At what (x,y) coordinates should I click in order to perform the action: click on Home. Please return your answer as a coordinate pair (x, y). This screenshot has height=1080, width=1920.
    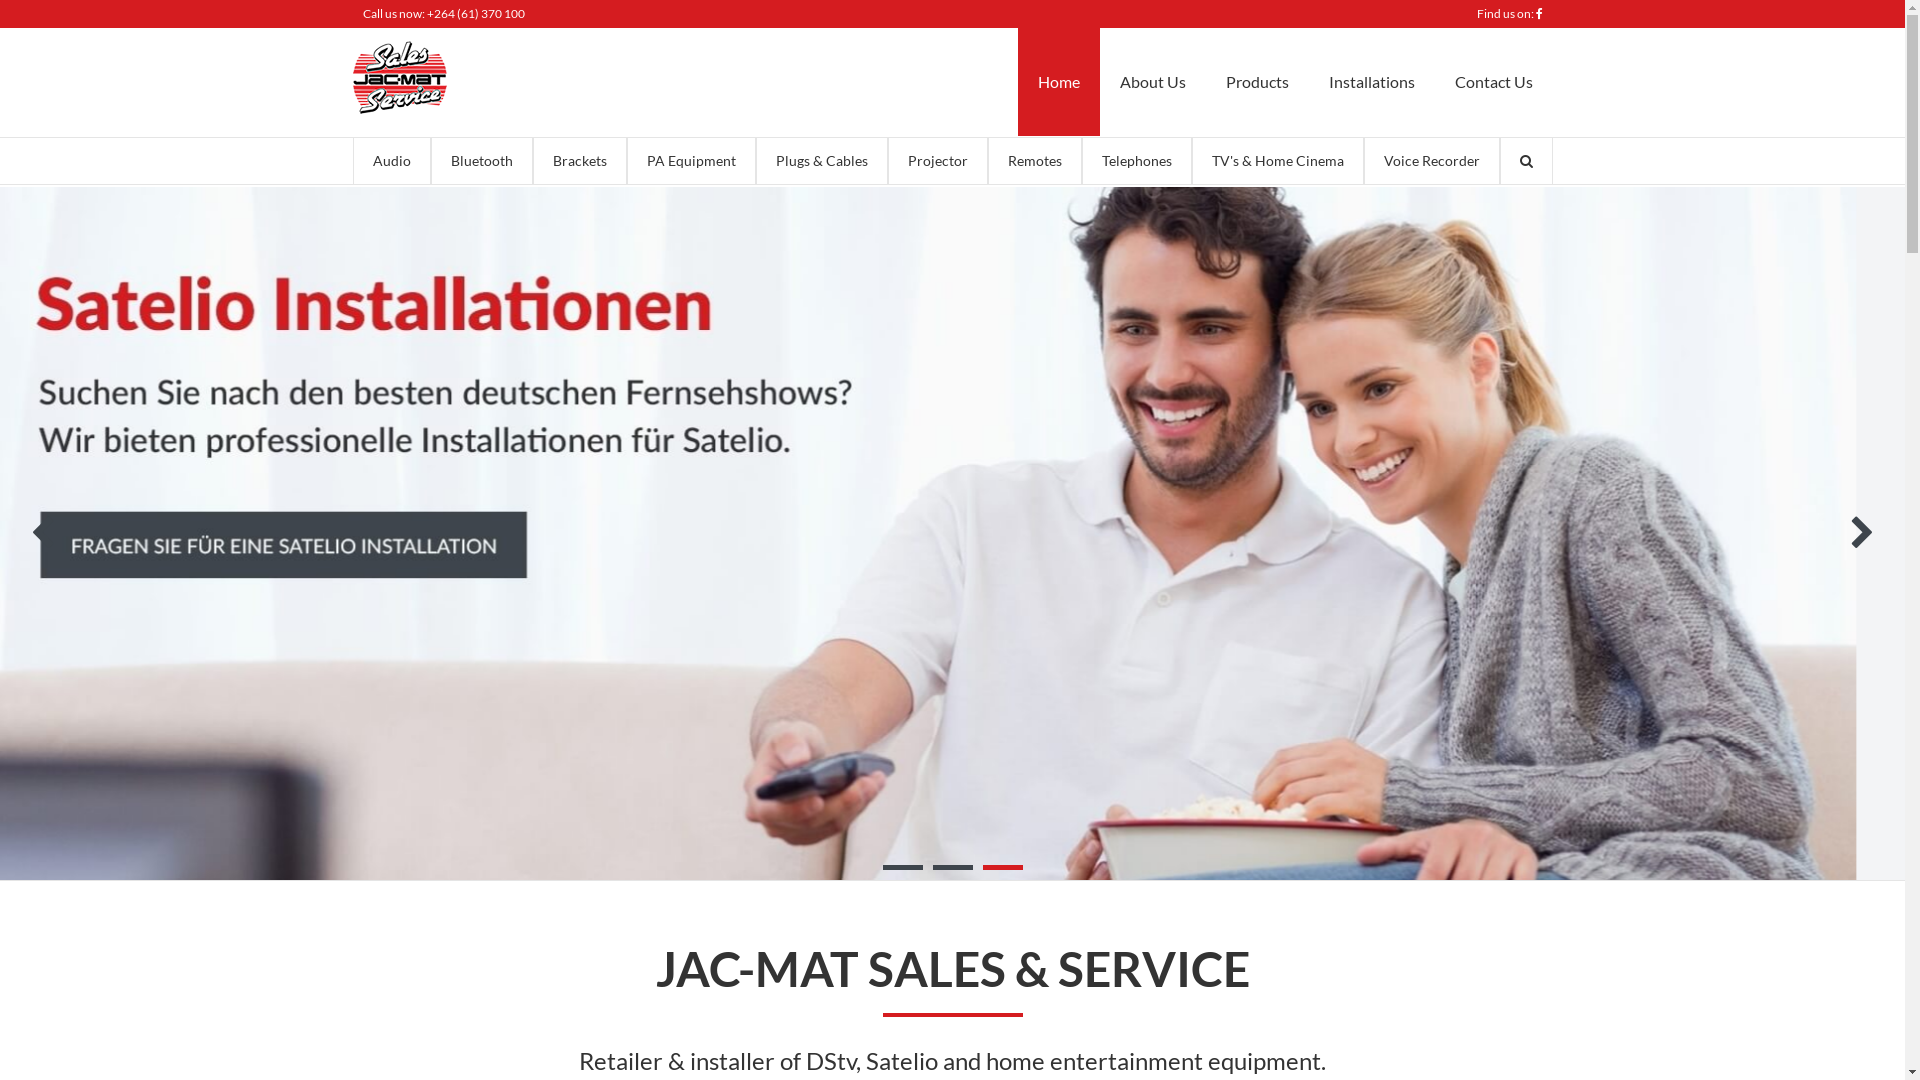
    Looking at the image, I should click on (399, 108).